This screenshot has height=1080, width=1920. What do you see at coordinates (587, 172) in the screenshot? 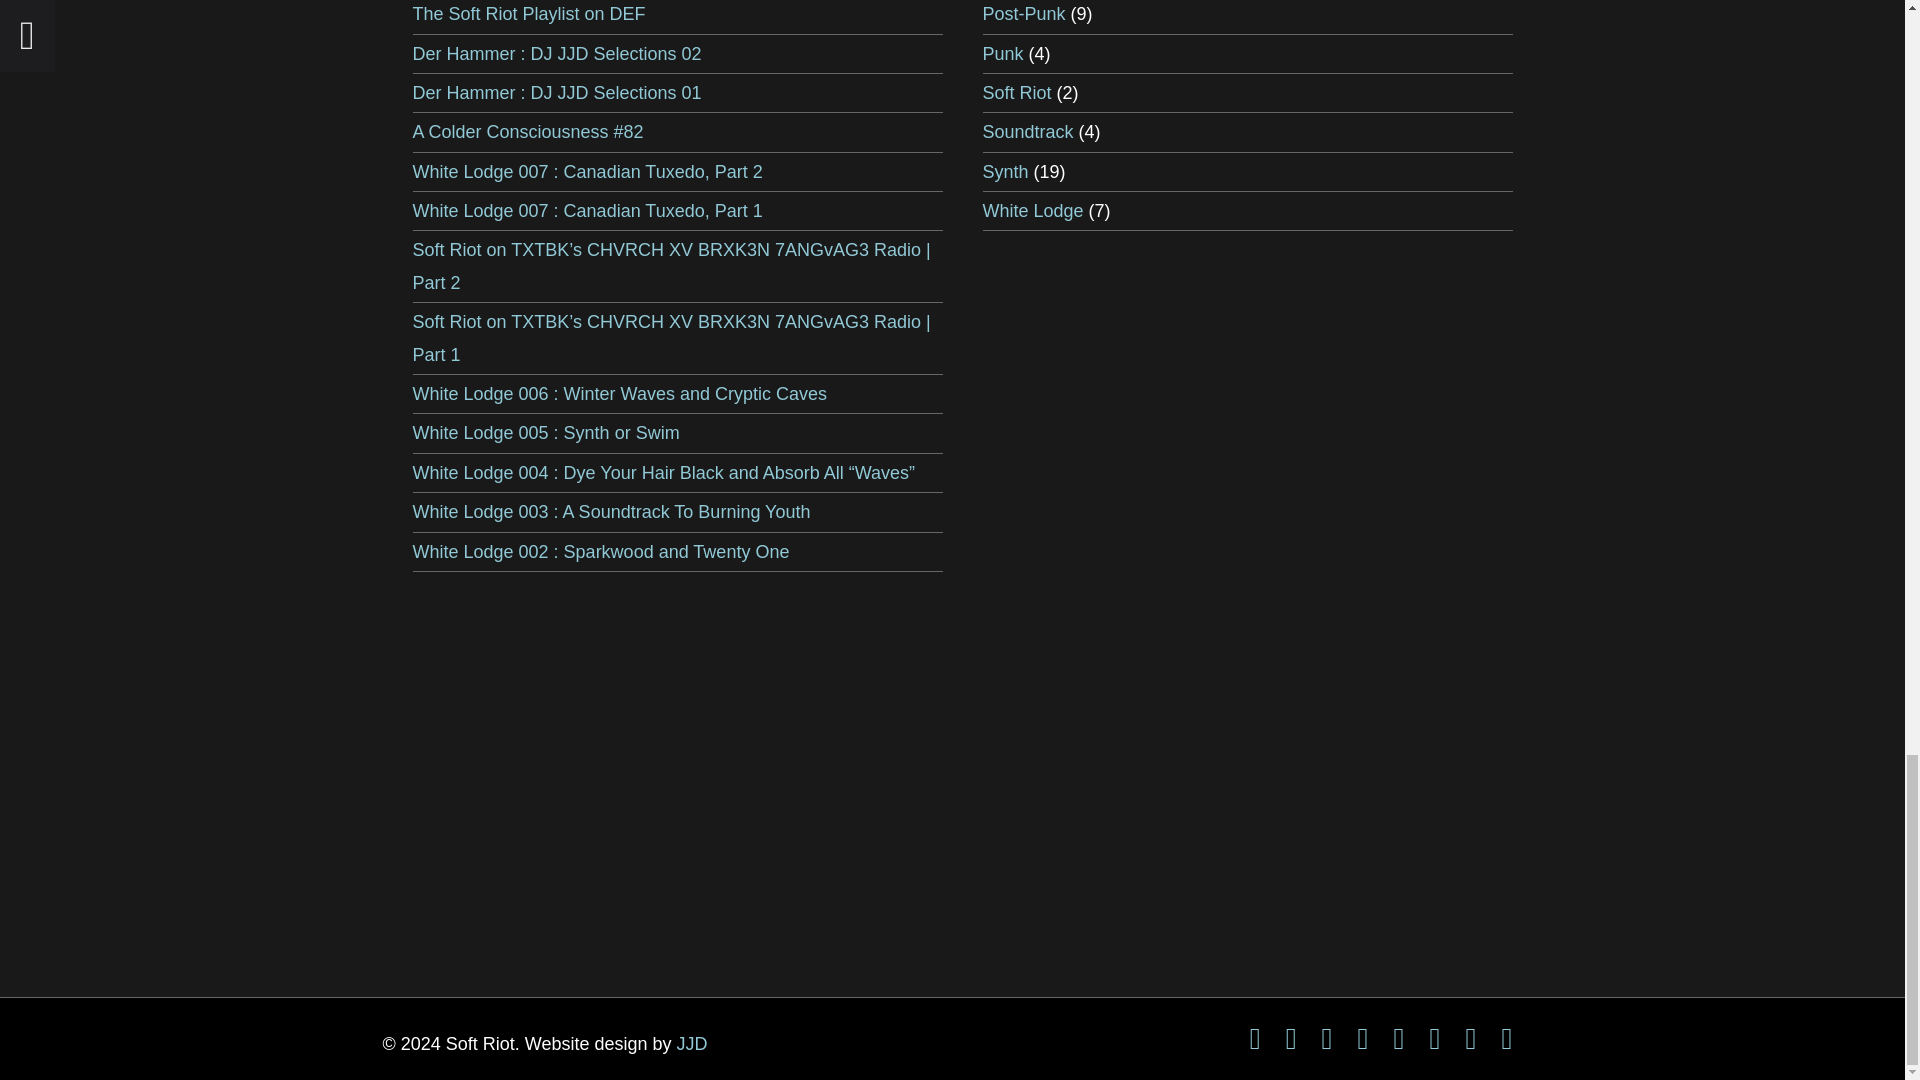
I see `White Lodge 007 : Canadian Tuxedo, Part 2` at bounding box center [587, 172].